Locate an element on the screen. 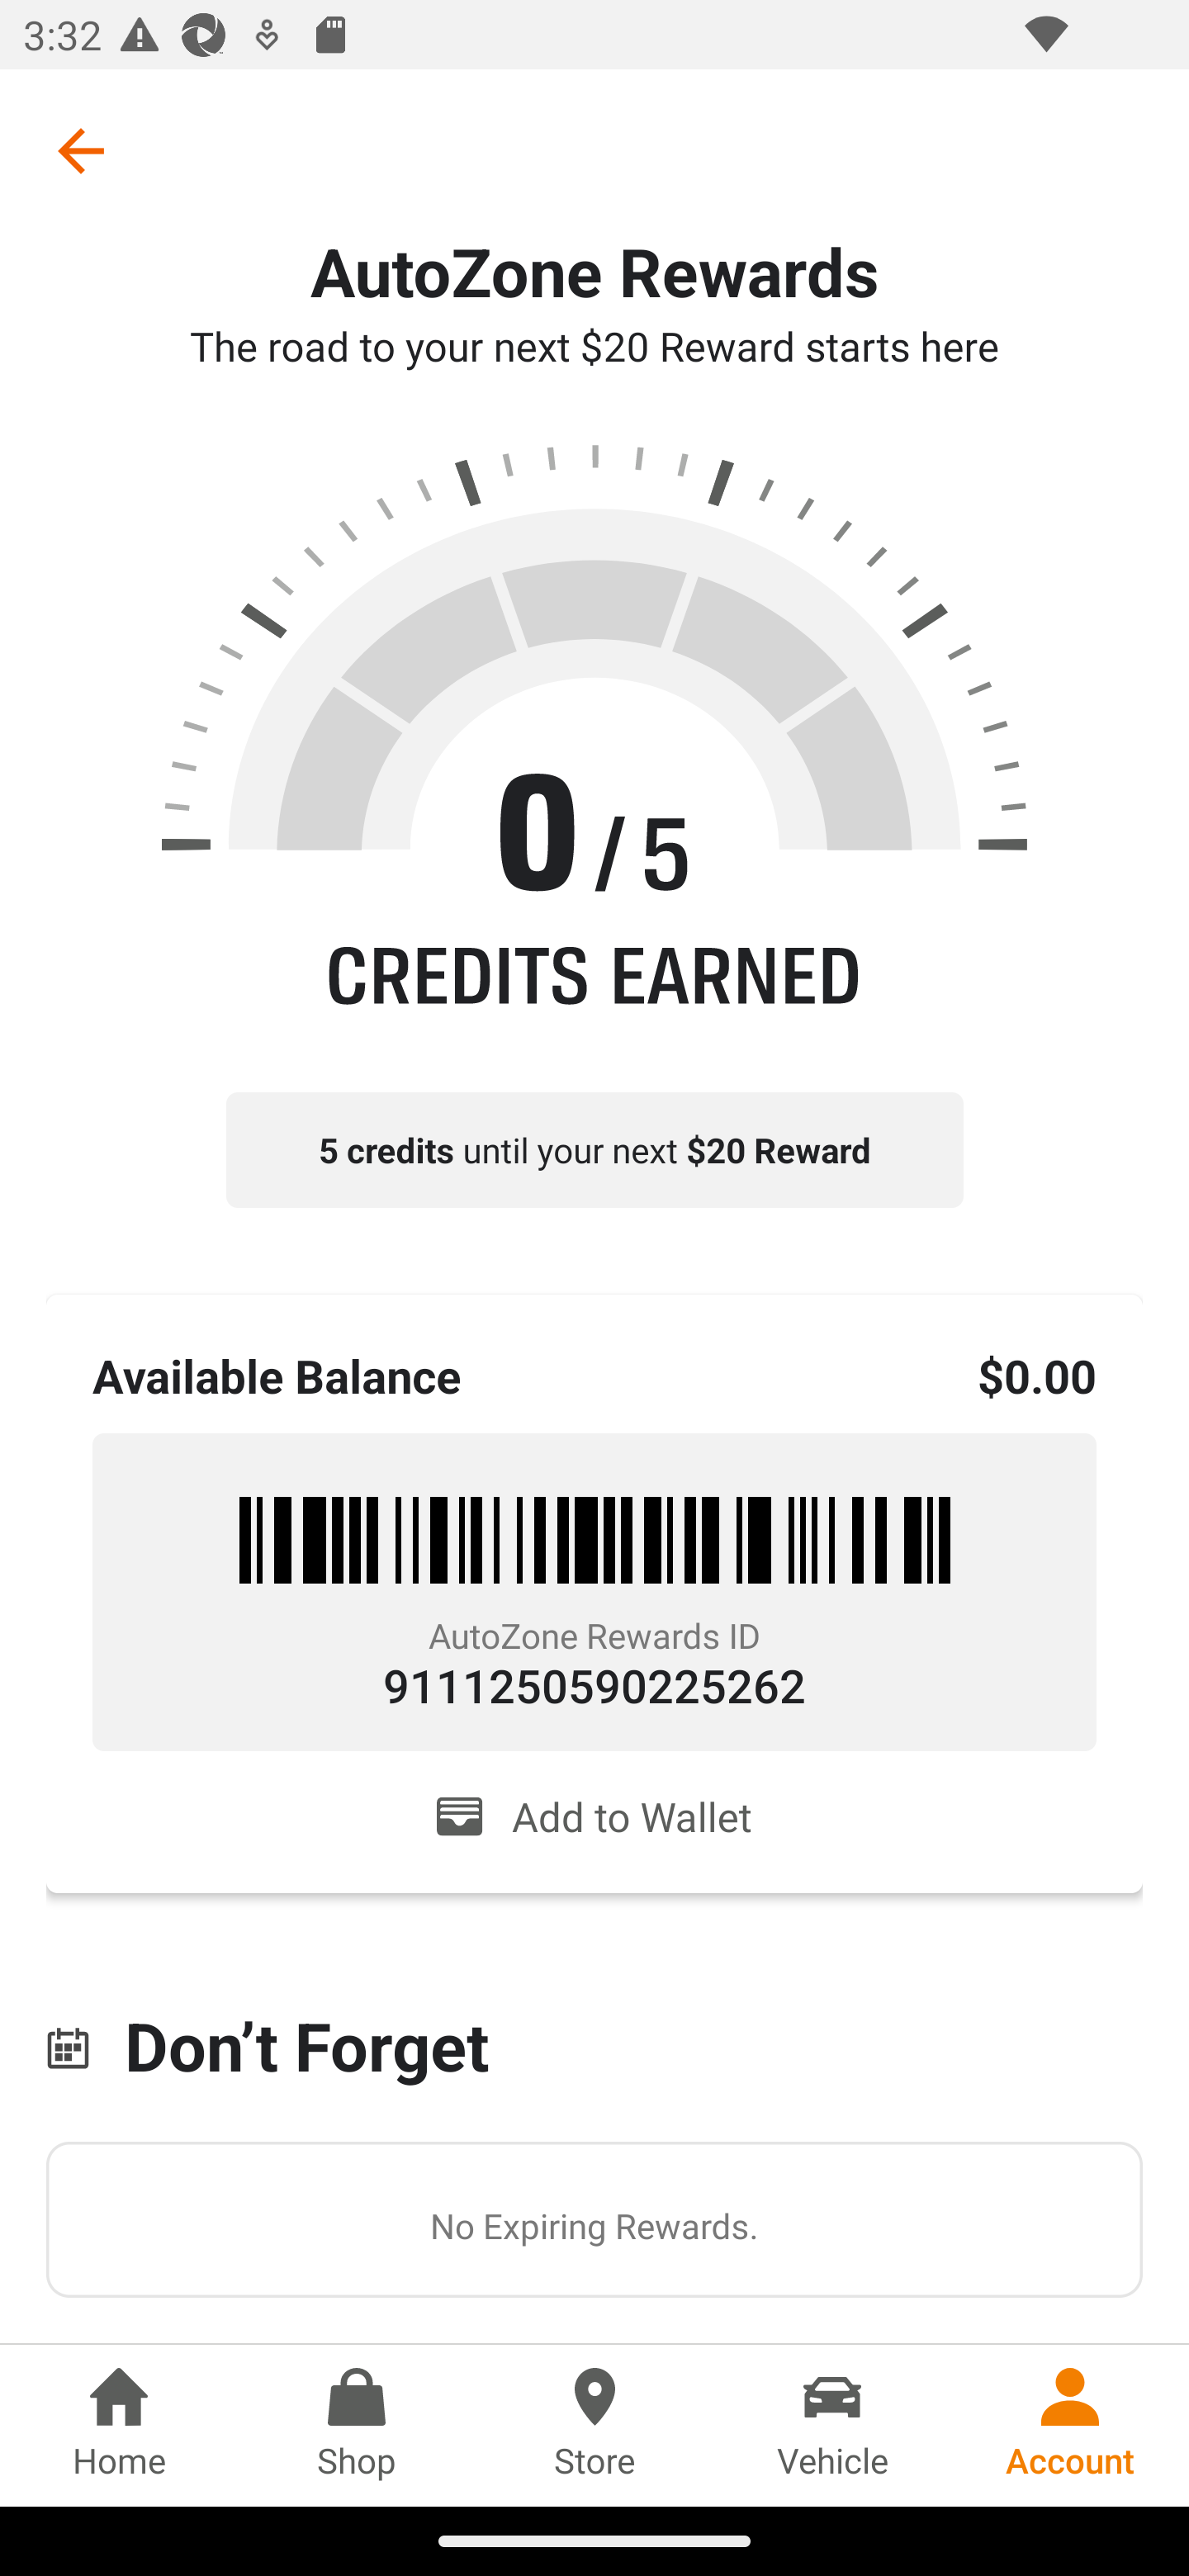 This screenshot has height=2576, width=1189. Home is located at coordinates (119, 2425).